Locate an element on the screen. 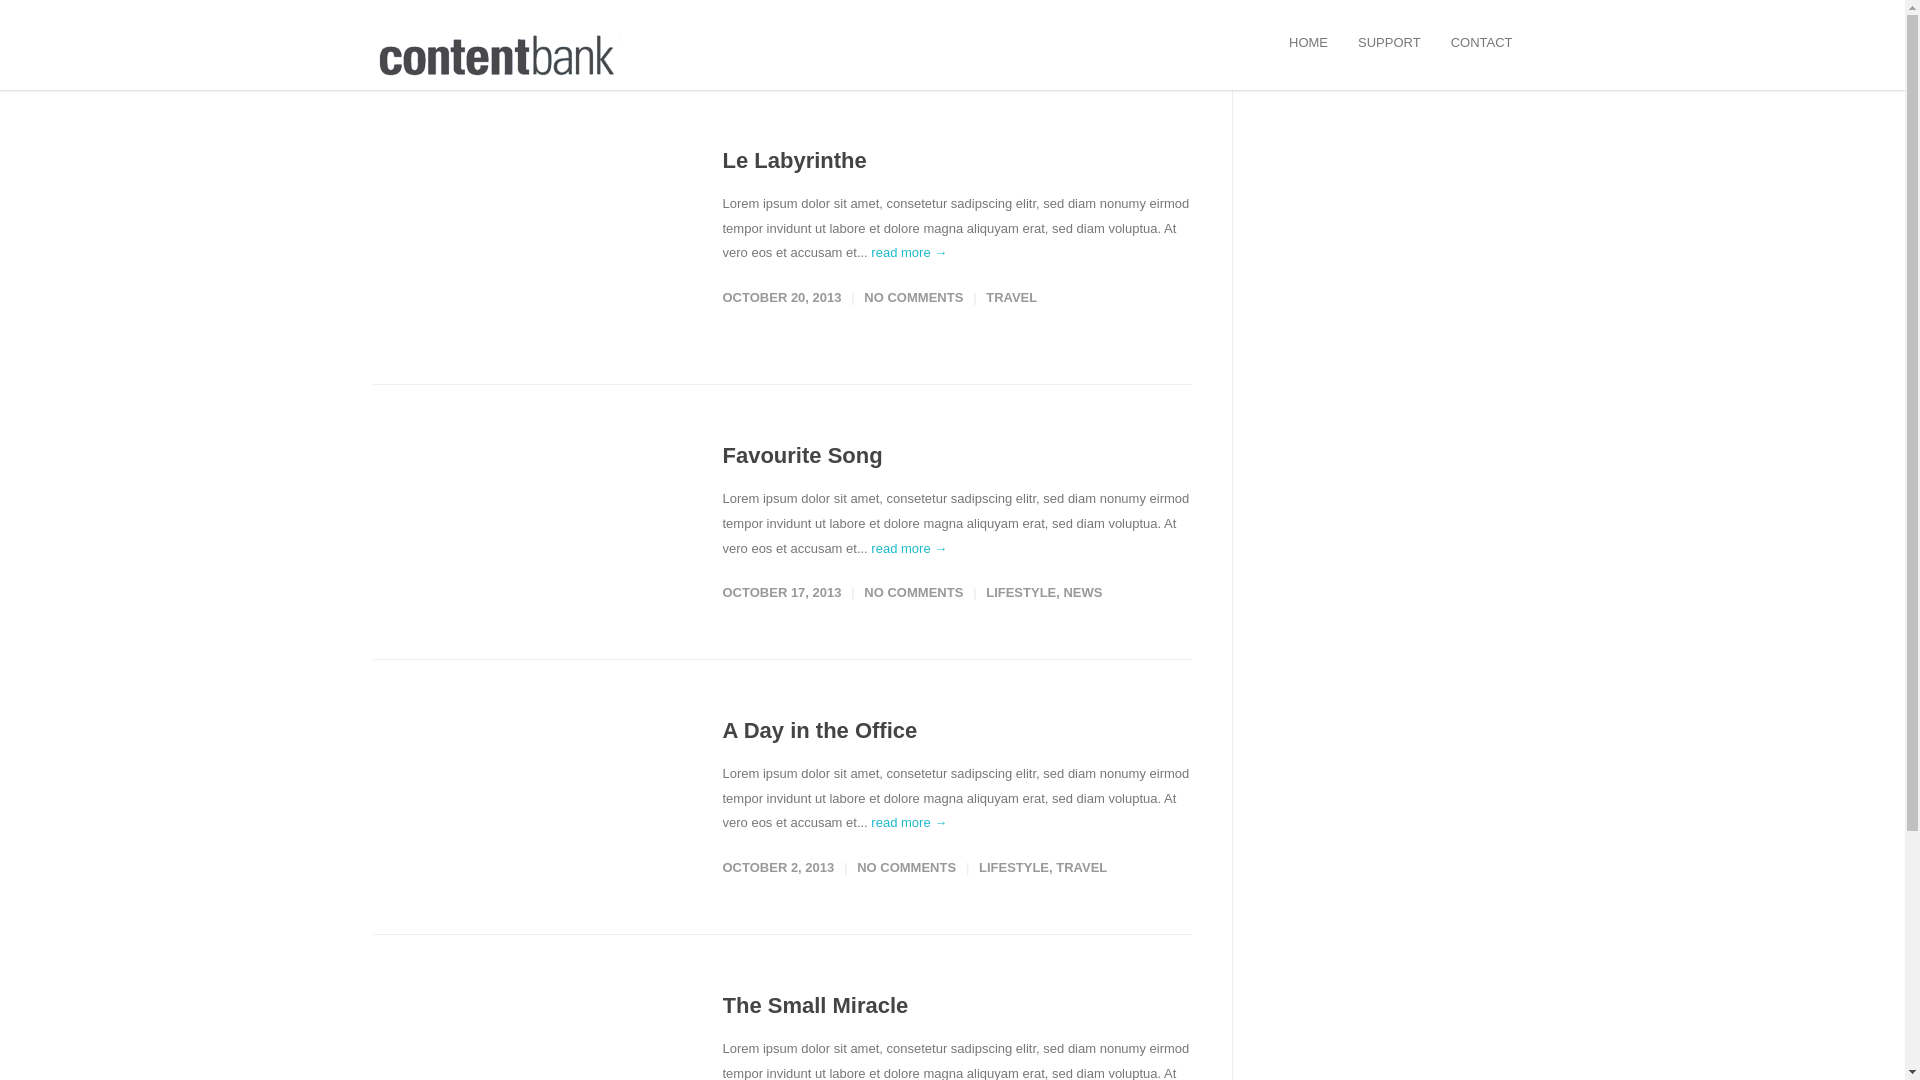 The image size is (1920, 1080). NEWS is located at coordinates (1082, 592).